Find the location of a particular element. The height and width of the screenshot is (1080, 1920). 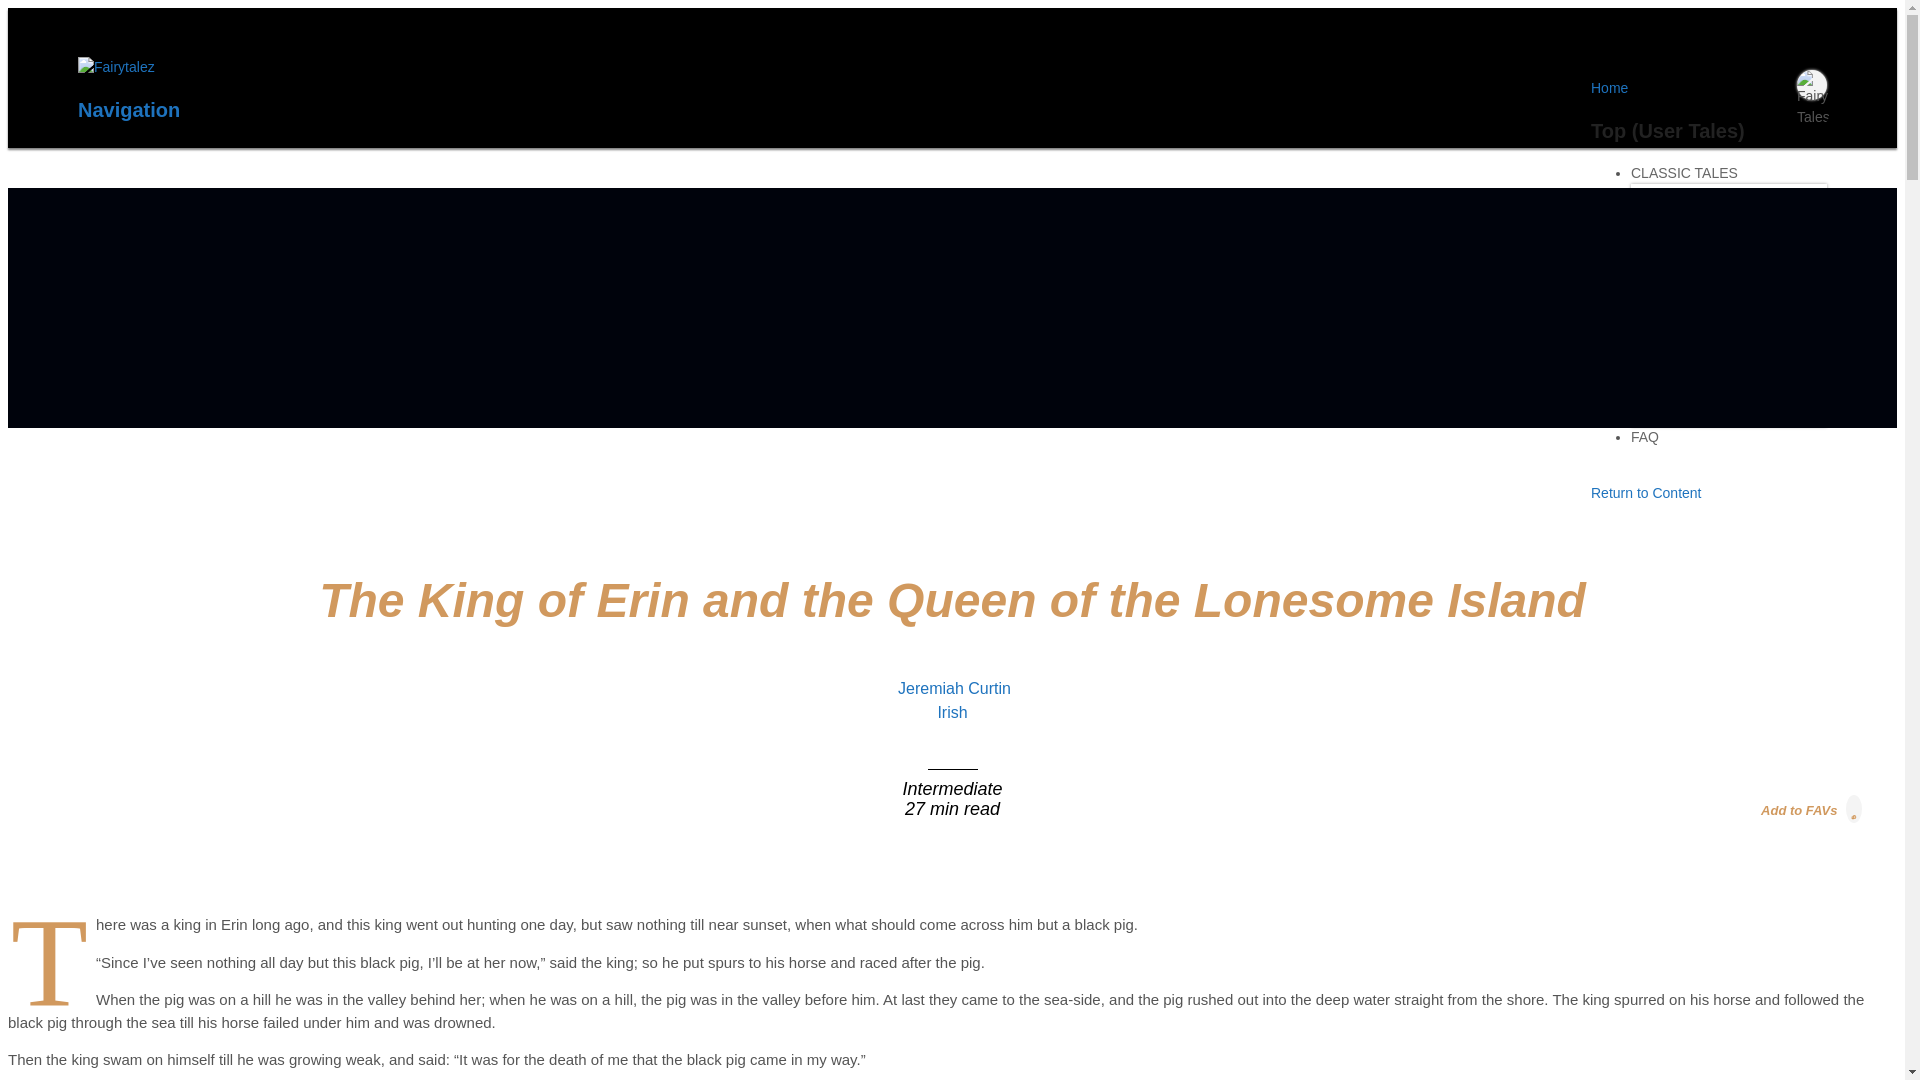

Story Index is located at coordinates (1684, 374).